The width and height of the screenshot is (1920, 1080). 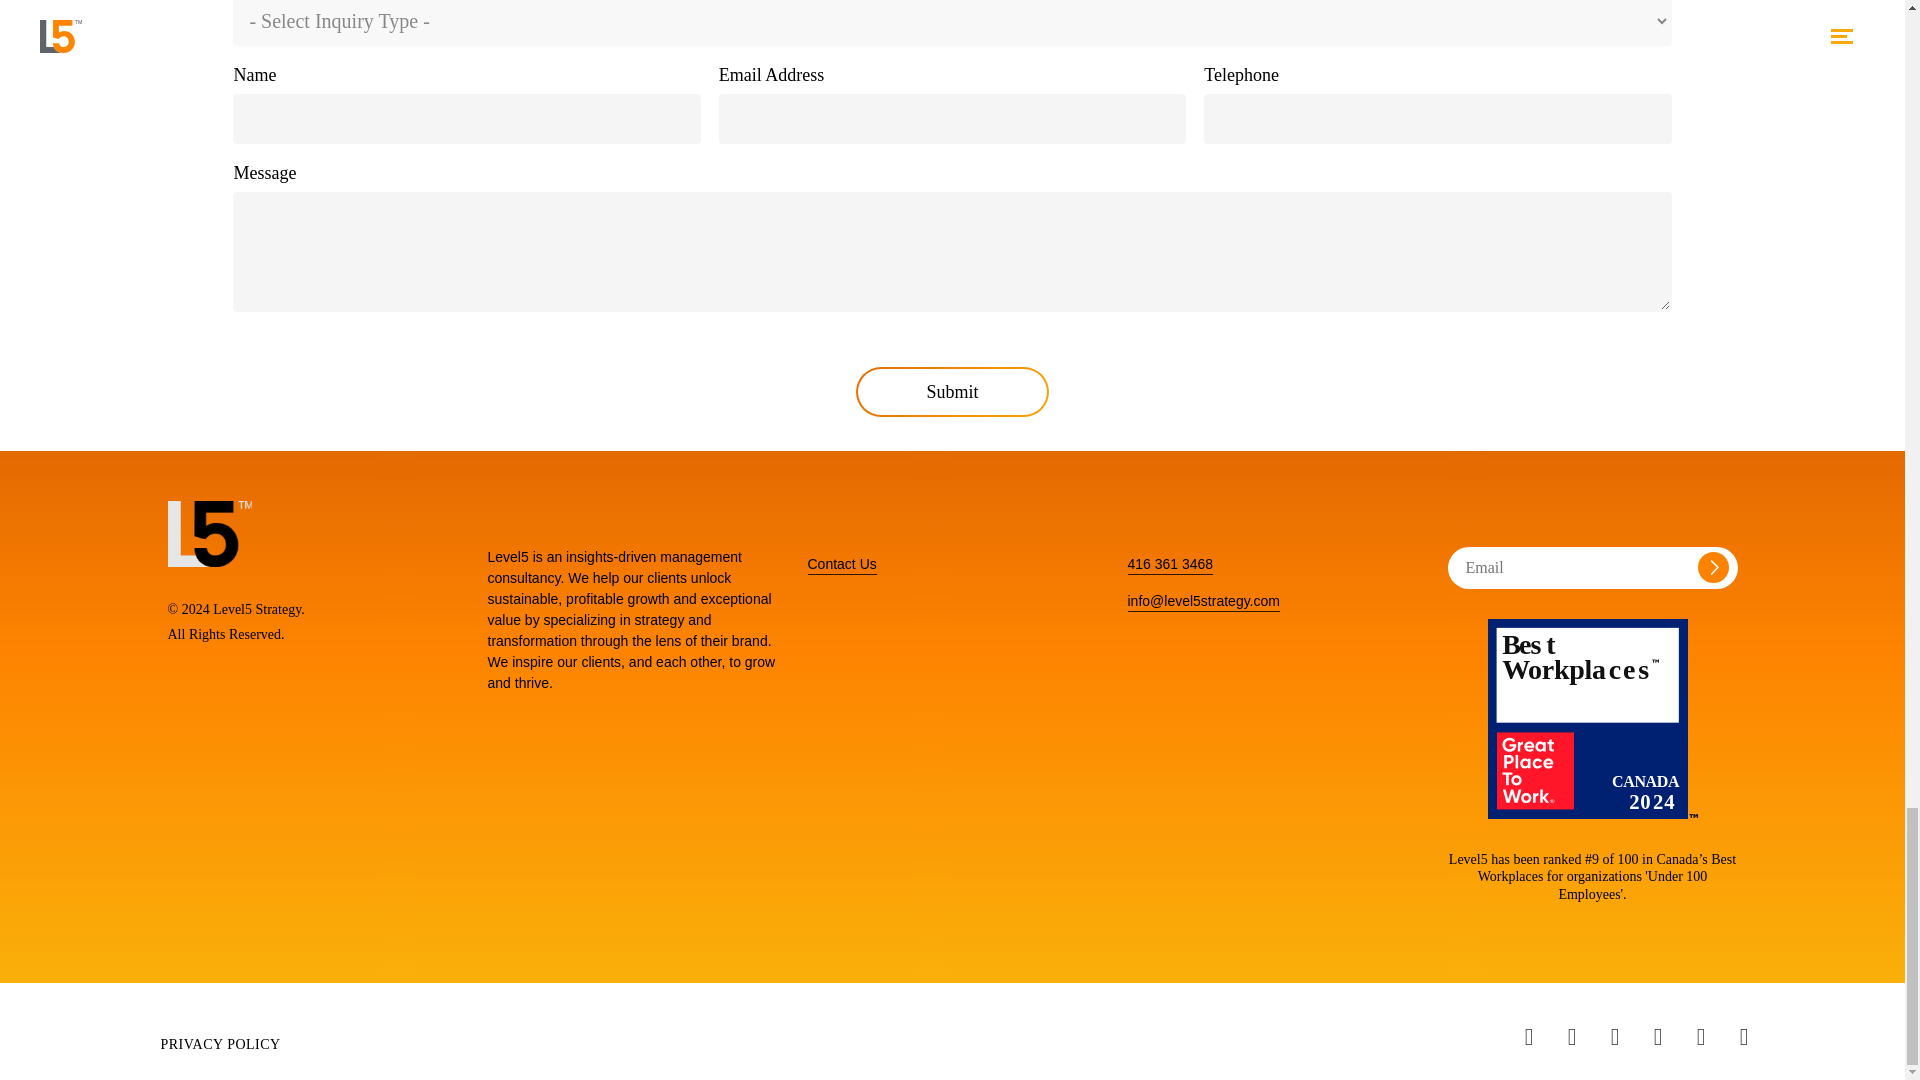 I want to click on Submit, so click(x=952, y=392).